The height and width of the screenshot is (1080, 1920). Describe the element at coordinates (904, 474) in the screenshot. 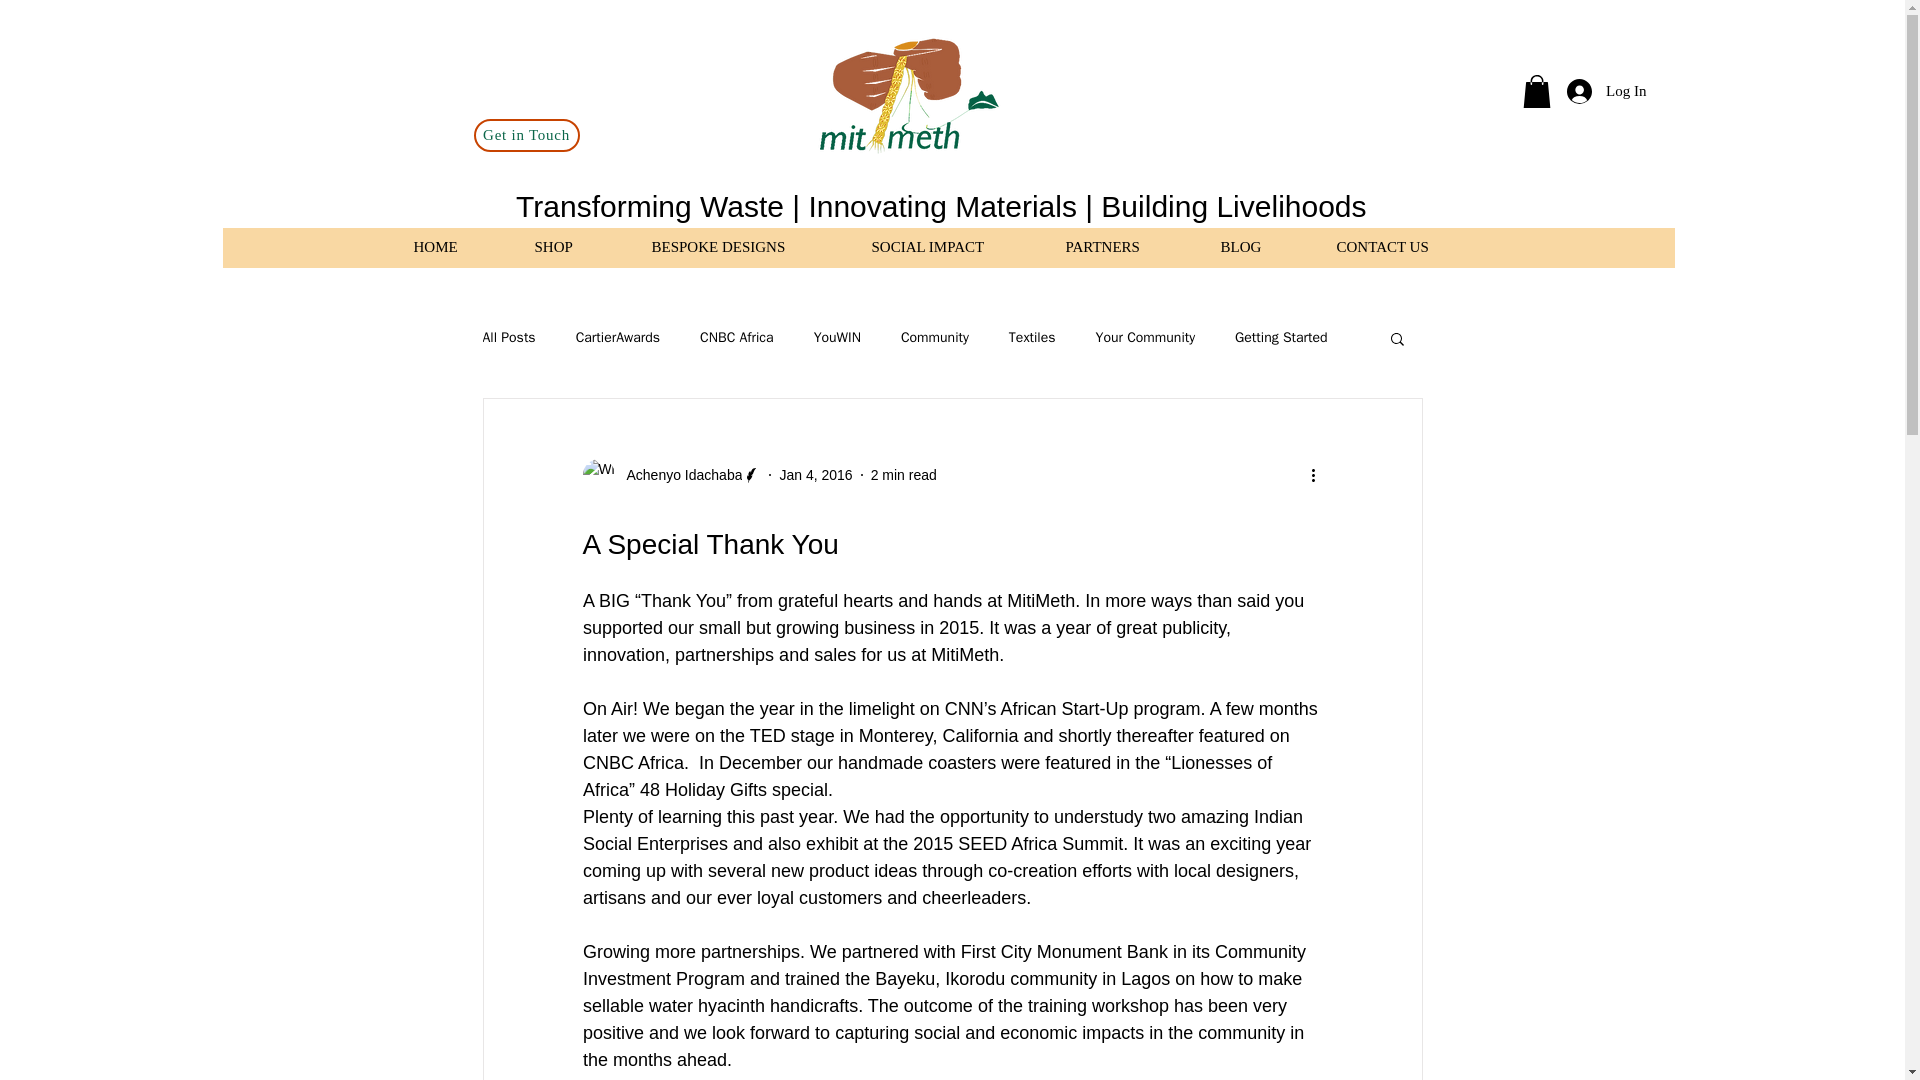

I see `2 min read` at that location.